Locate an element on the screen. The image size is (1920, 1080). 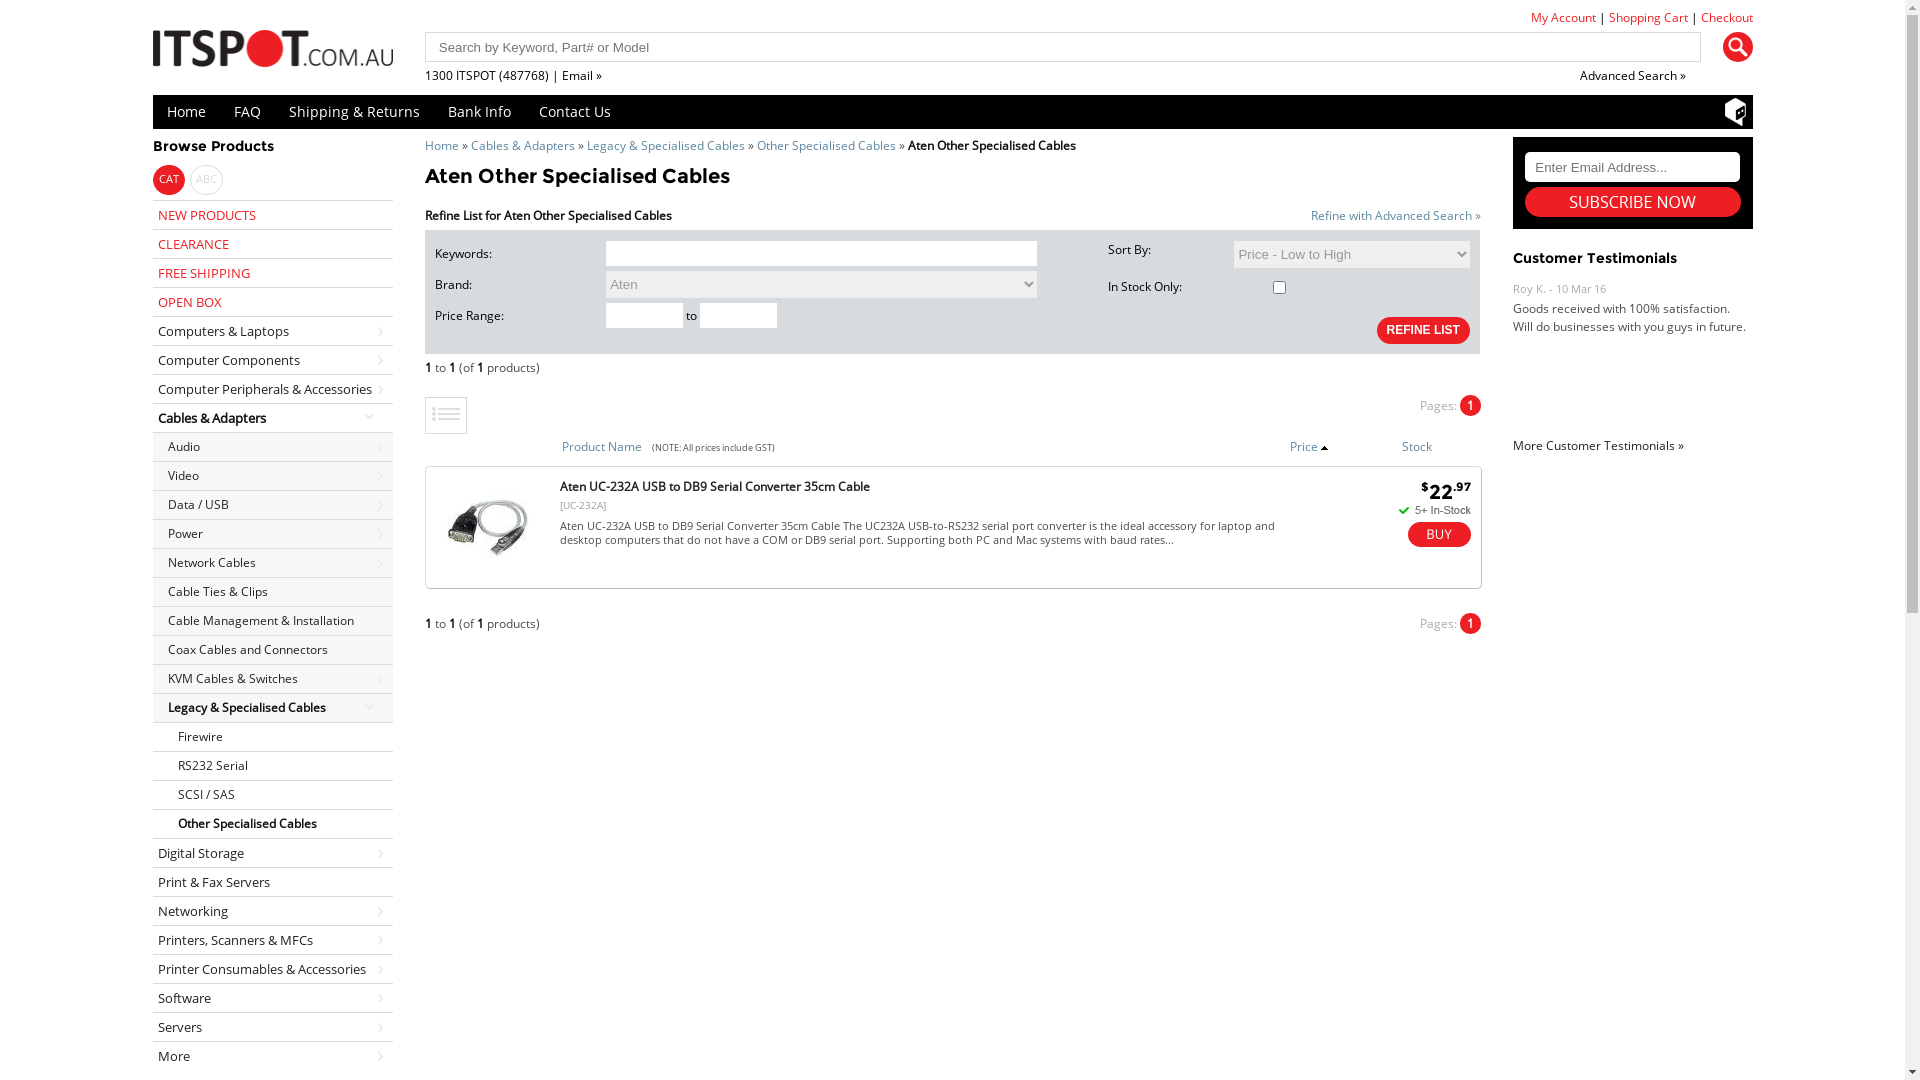
Shipping & Returns is located at coordinates (354, 112).